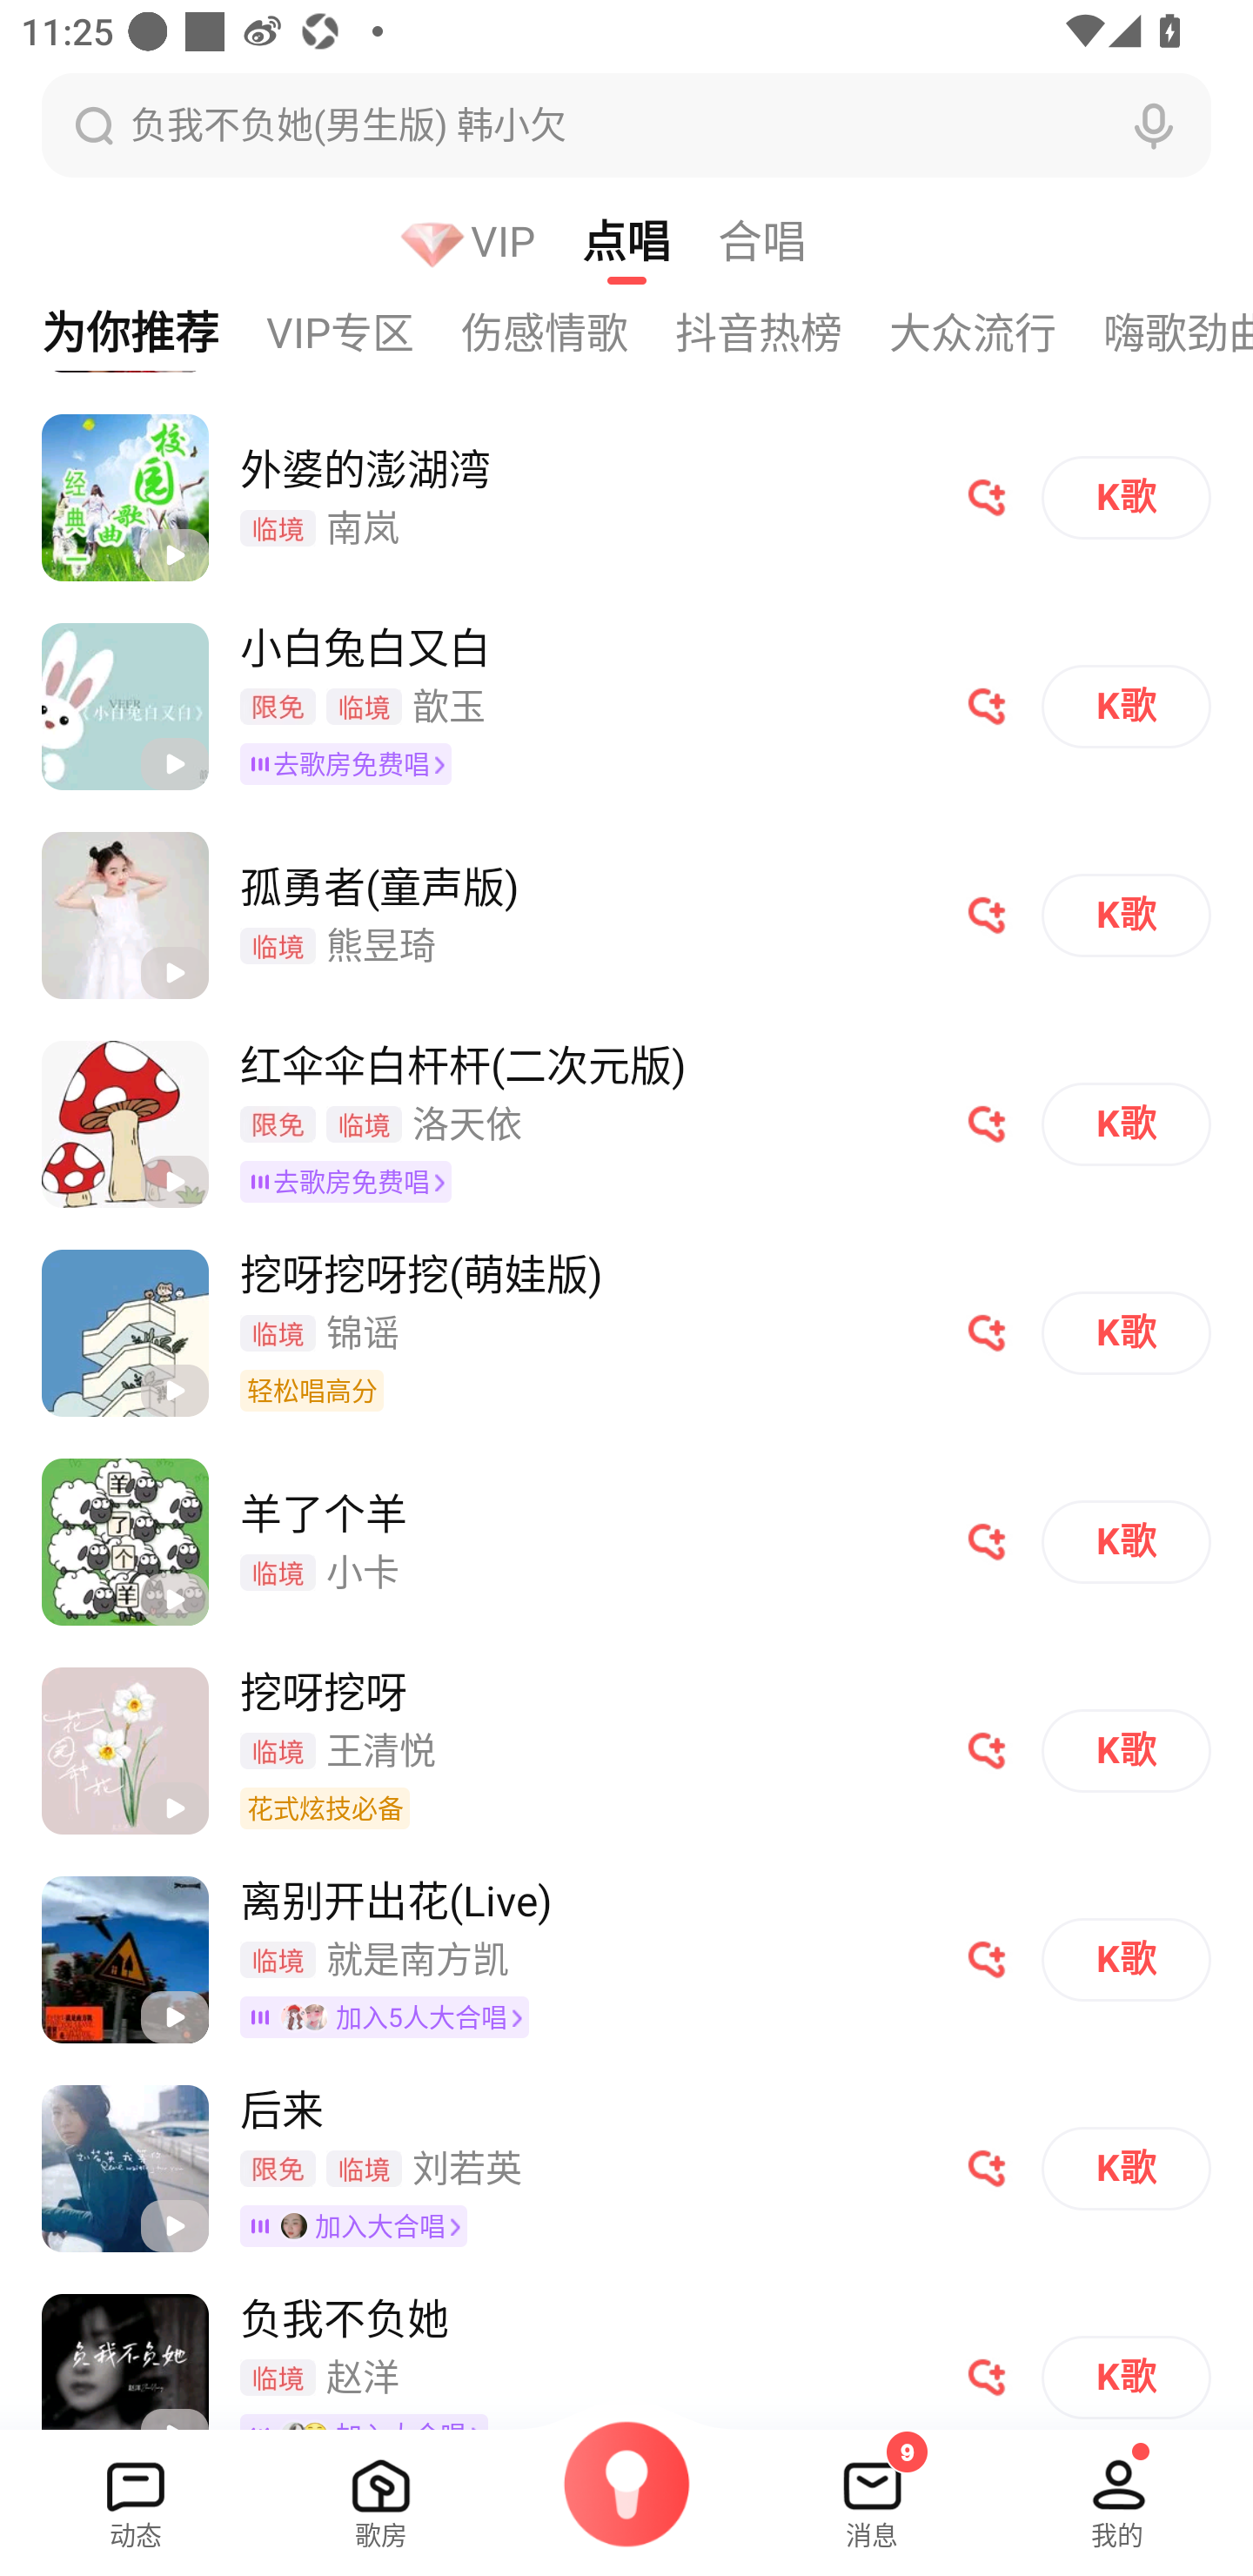 The width and height of the screenshot is (1253, 2576). Describe the element at coordinates (987, 1960) in the screenshot. I see `点击添加至未唱 按钮` at that location.